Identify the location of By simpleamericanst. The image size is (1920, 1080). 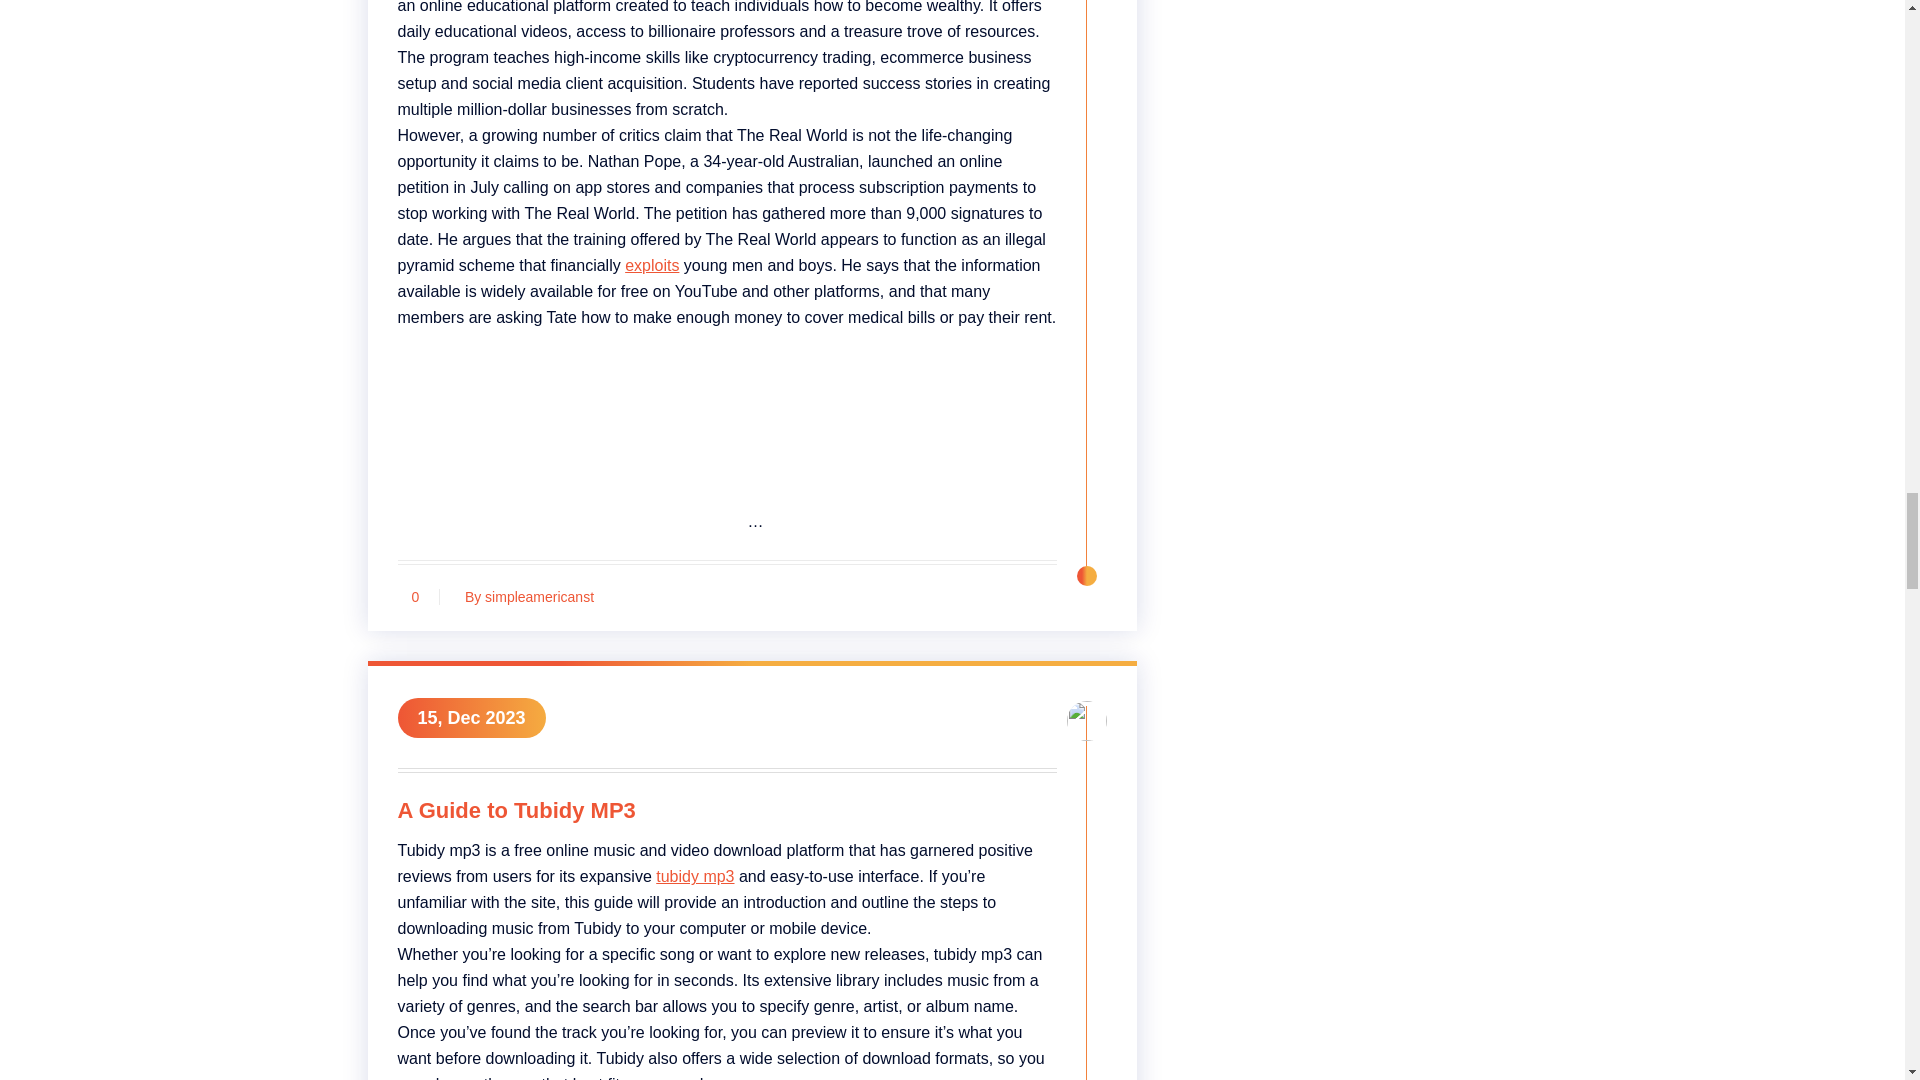
(524, 596).